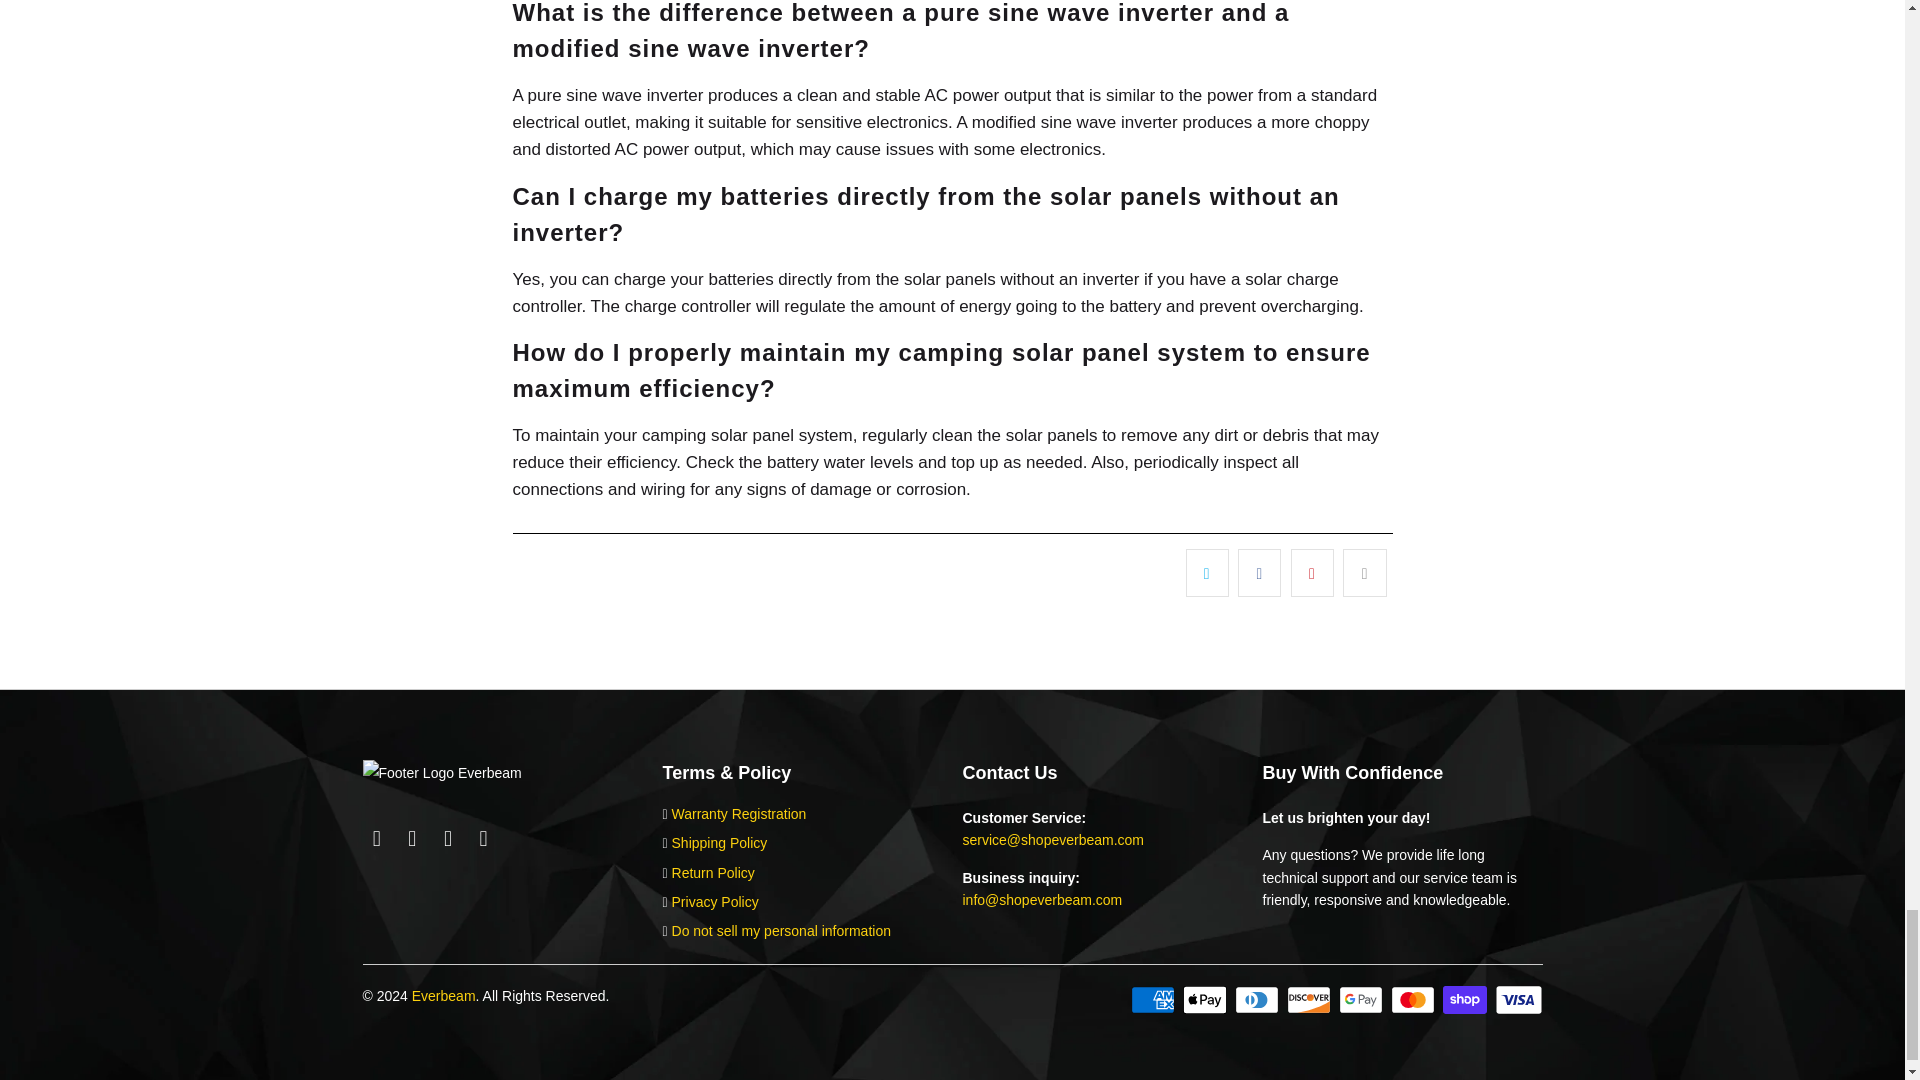  I want to click on Mastercard, so click(1414, 1000).